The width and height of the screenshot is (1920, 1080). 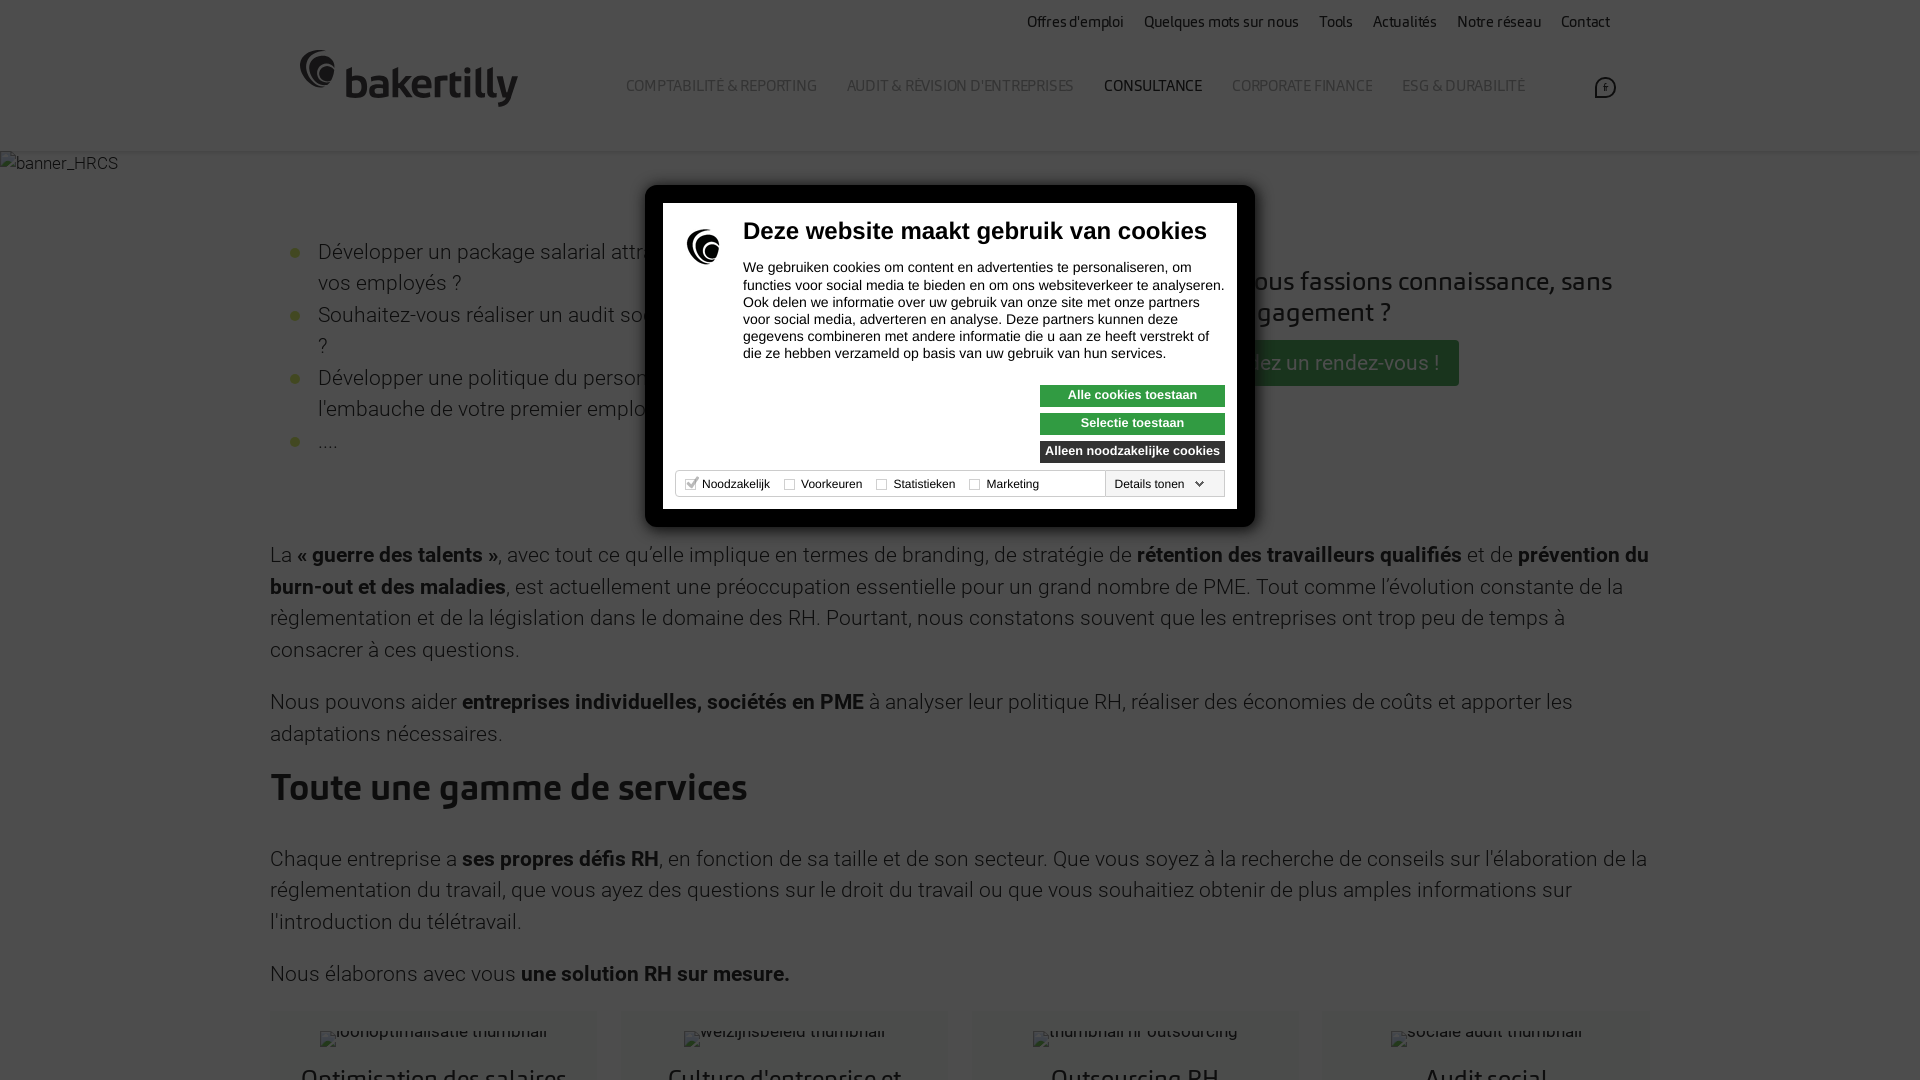 I want to click on Selectie toestaan, so click(x=1132, y=424).